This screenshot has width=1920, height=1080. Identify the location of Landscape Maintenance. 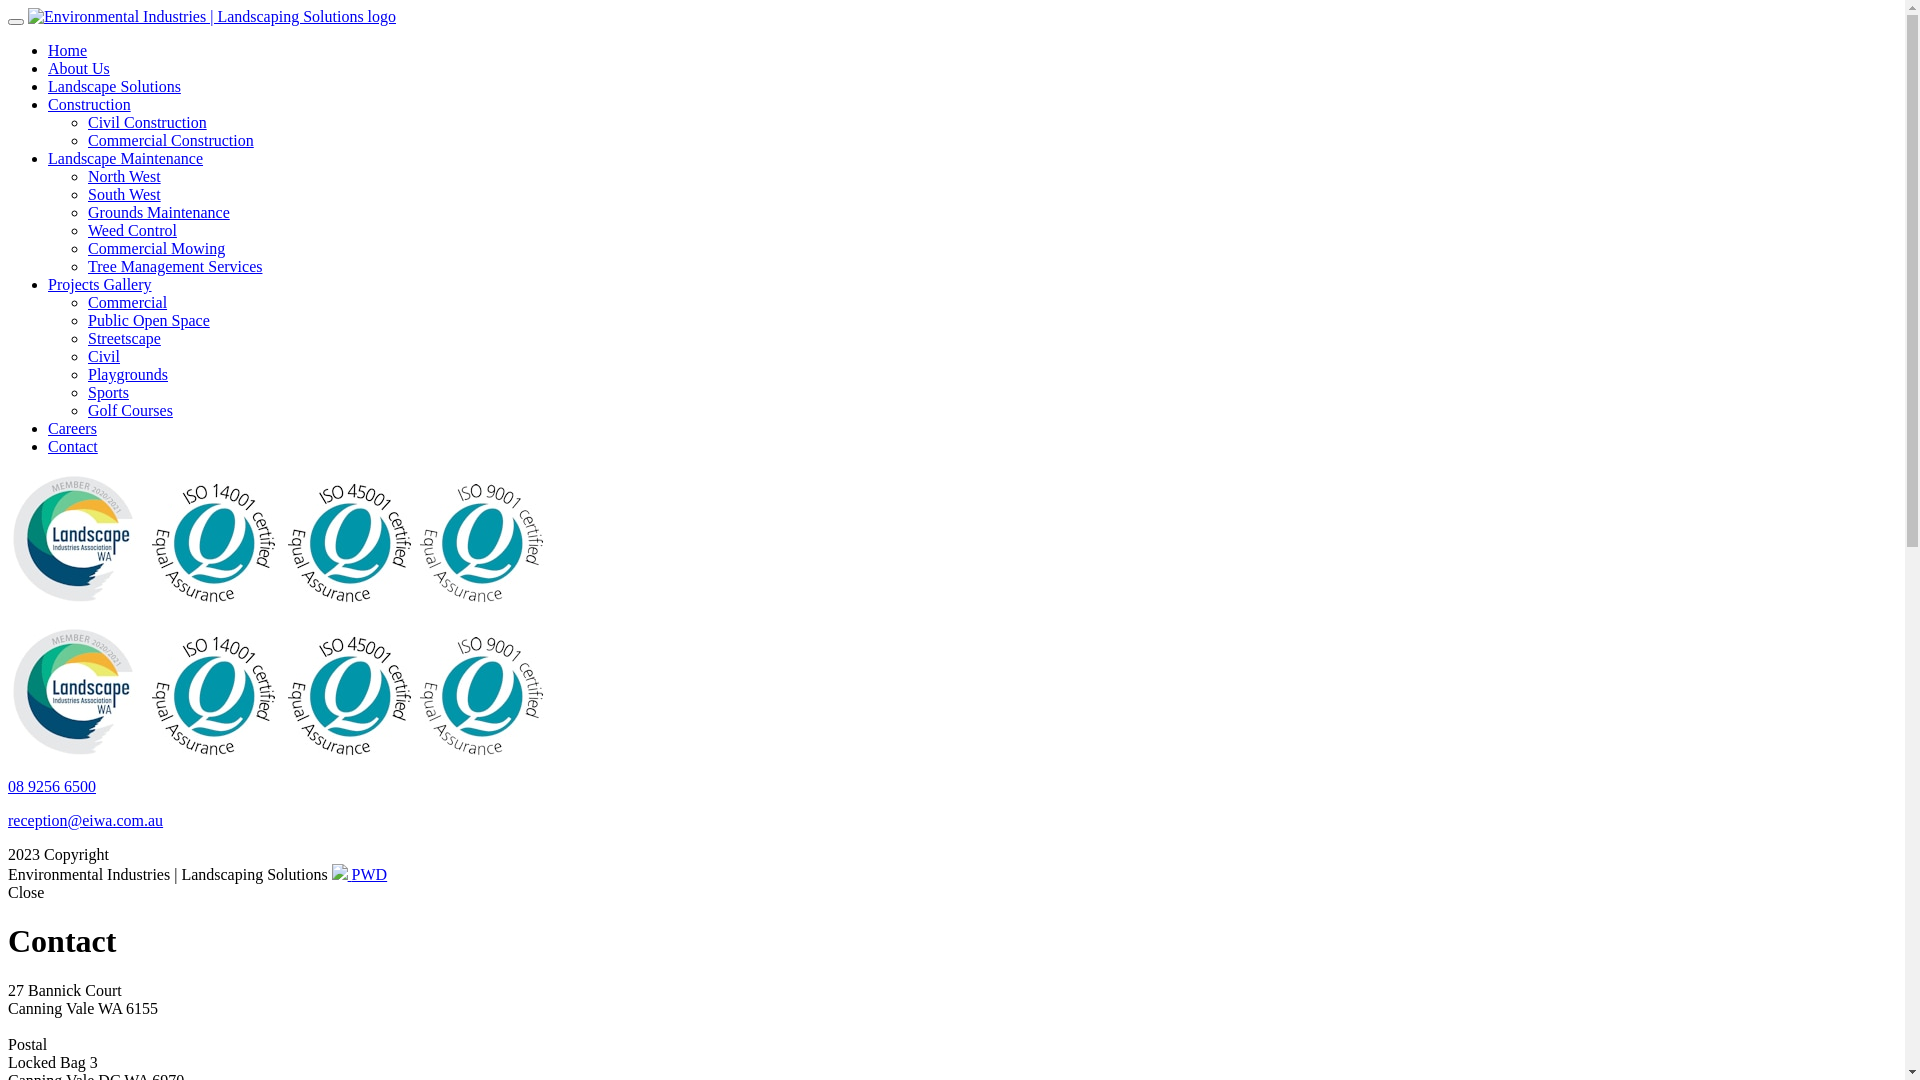
(126, 158).